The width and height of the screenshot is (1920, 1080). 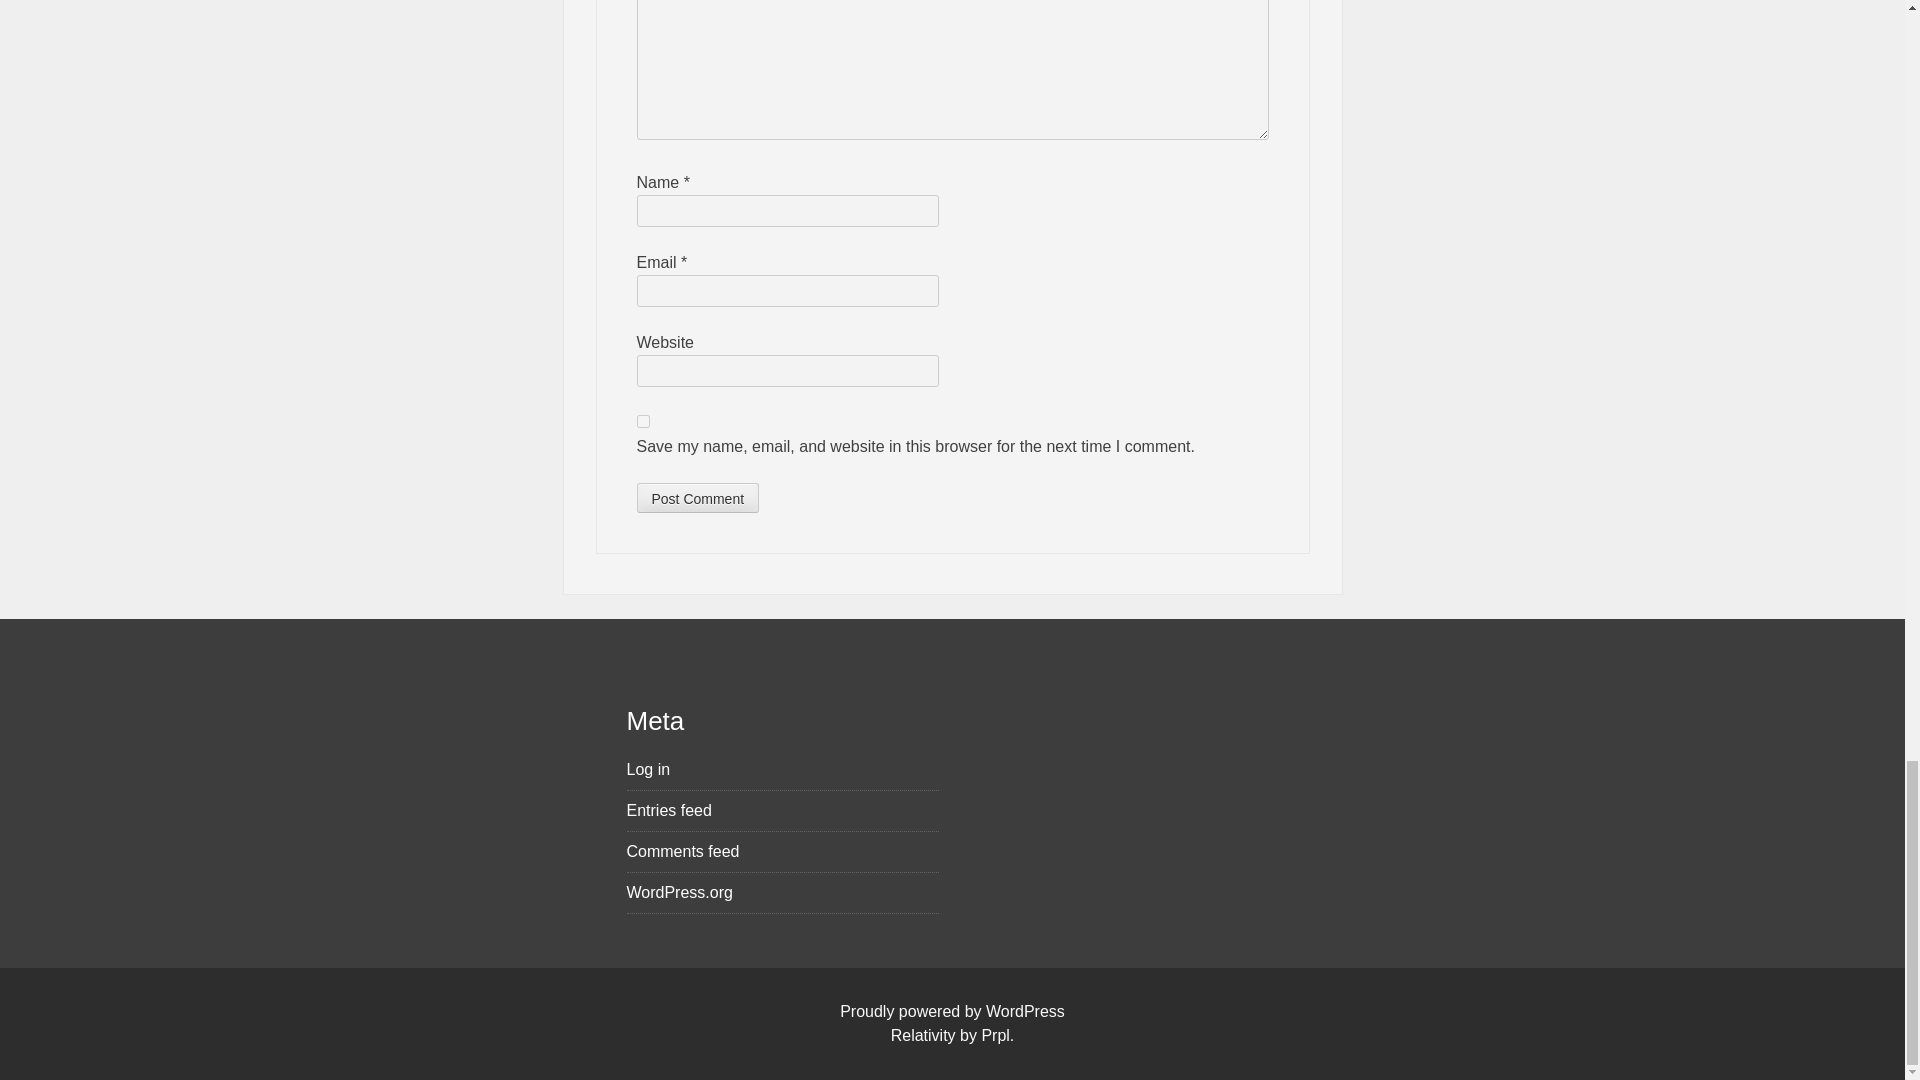 What do you see at coordinates (782, 893) in the screenshot?
I see `WordPress.org` at bounding box center [782, 893].